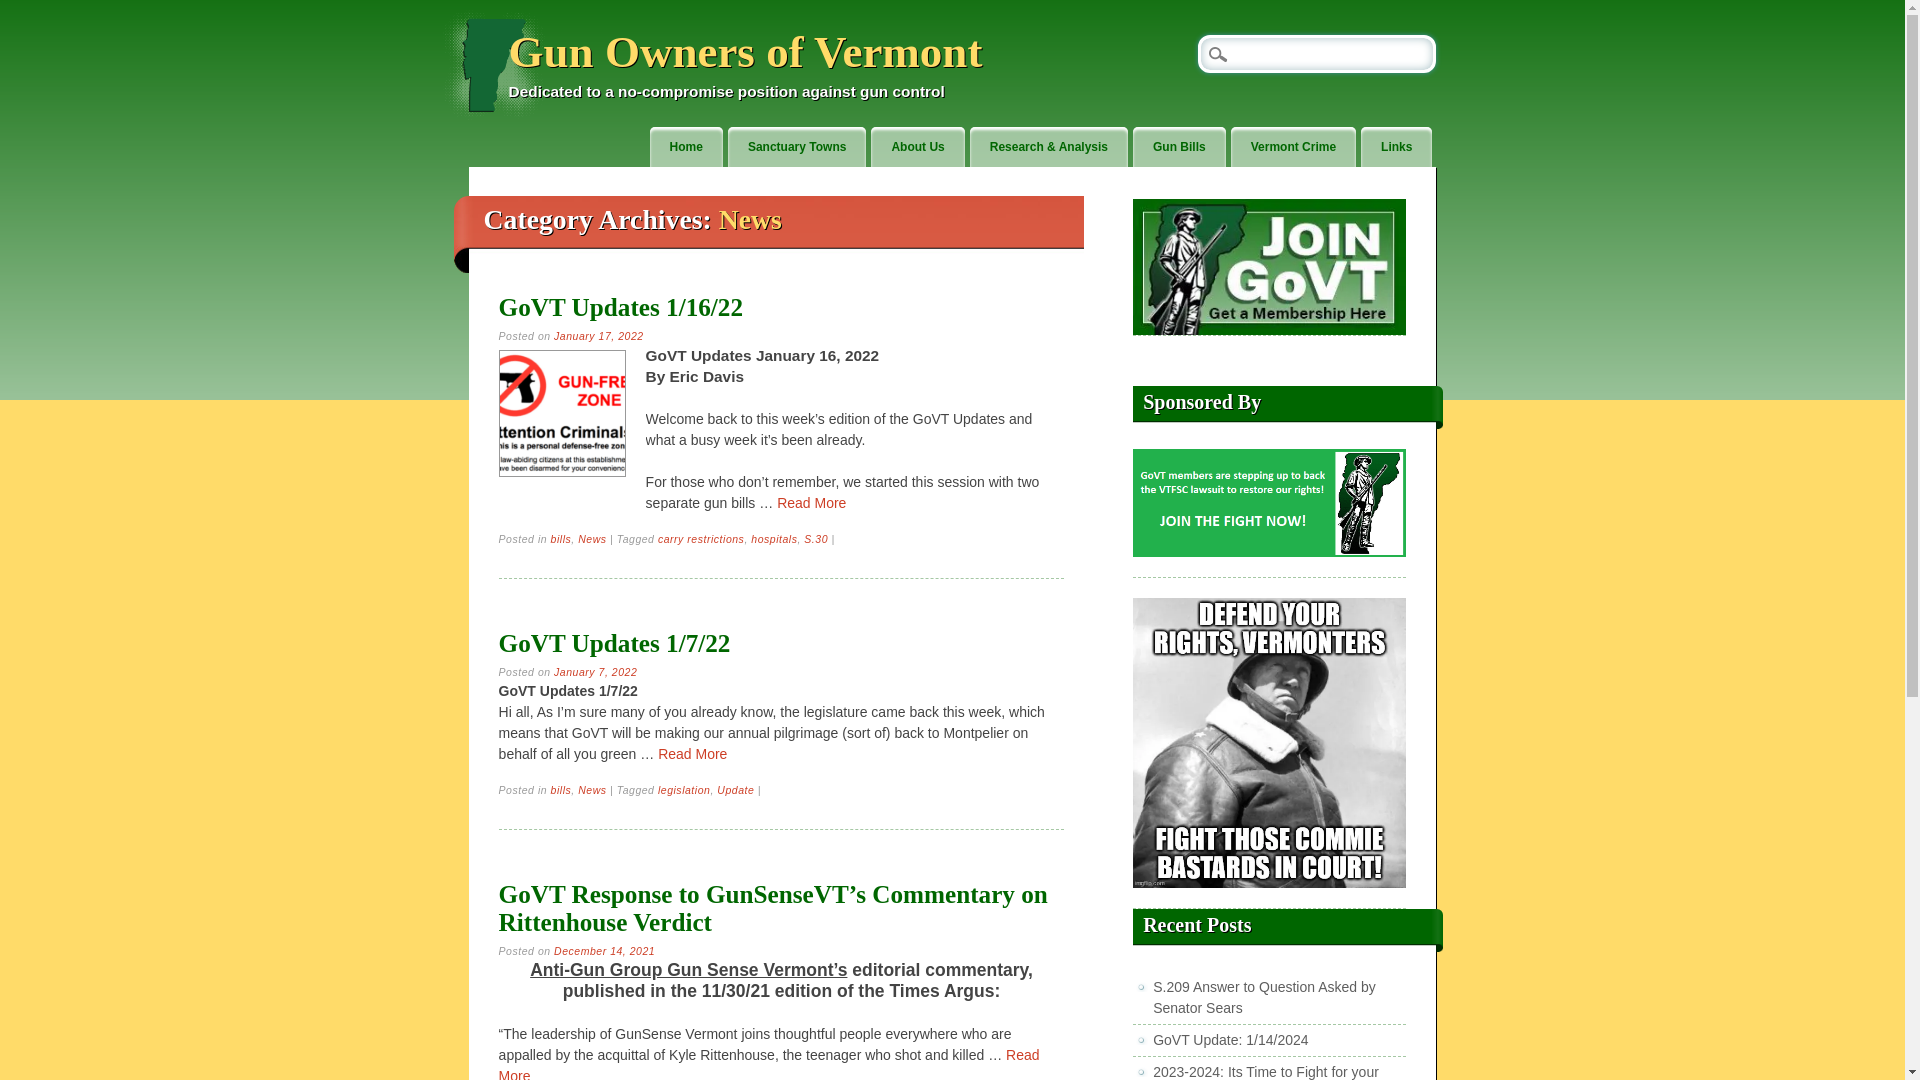  What do you see at coordinates (596, 672) in the screenshot?
I see `8:34 pm` at bounding box center [596, 672].